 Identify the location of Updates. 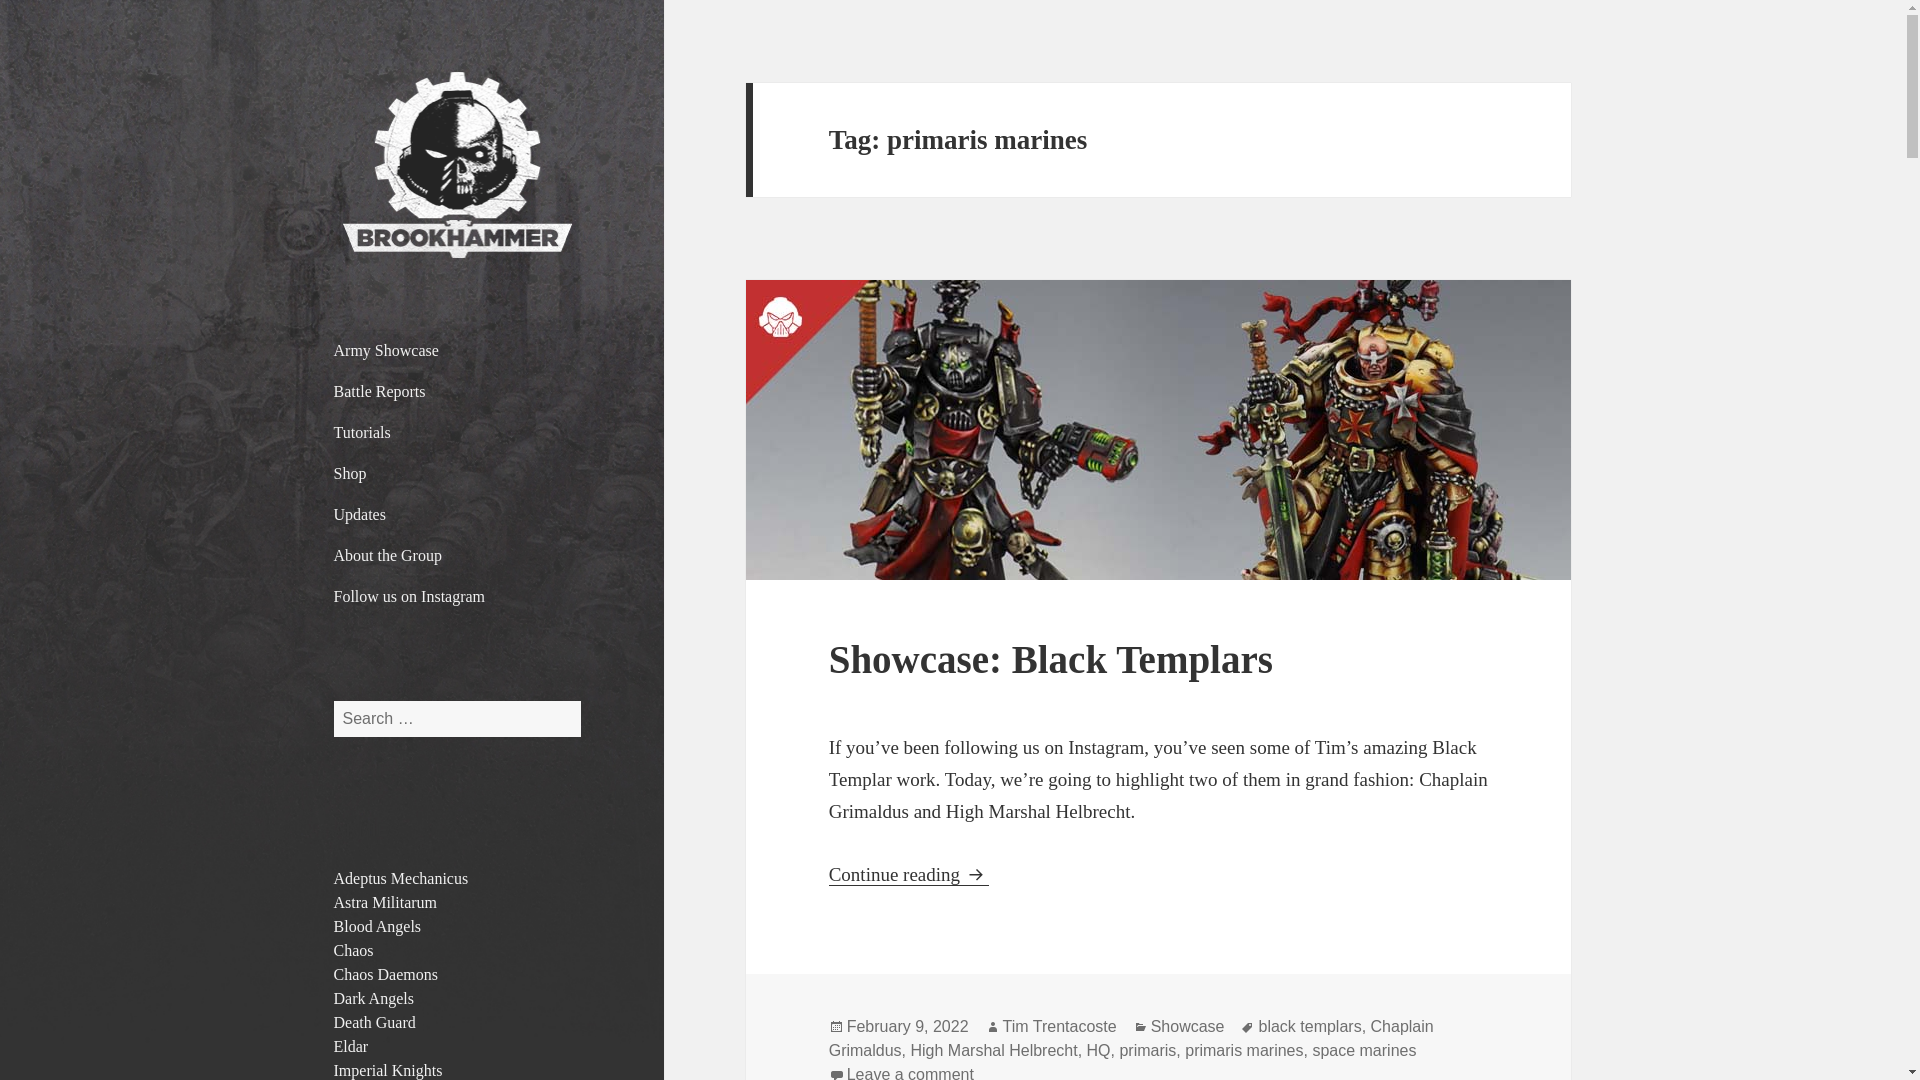
(908, 1026).